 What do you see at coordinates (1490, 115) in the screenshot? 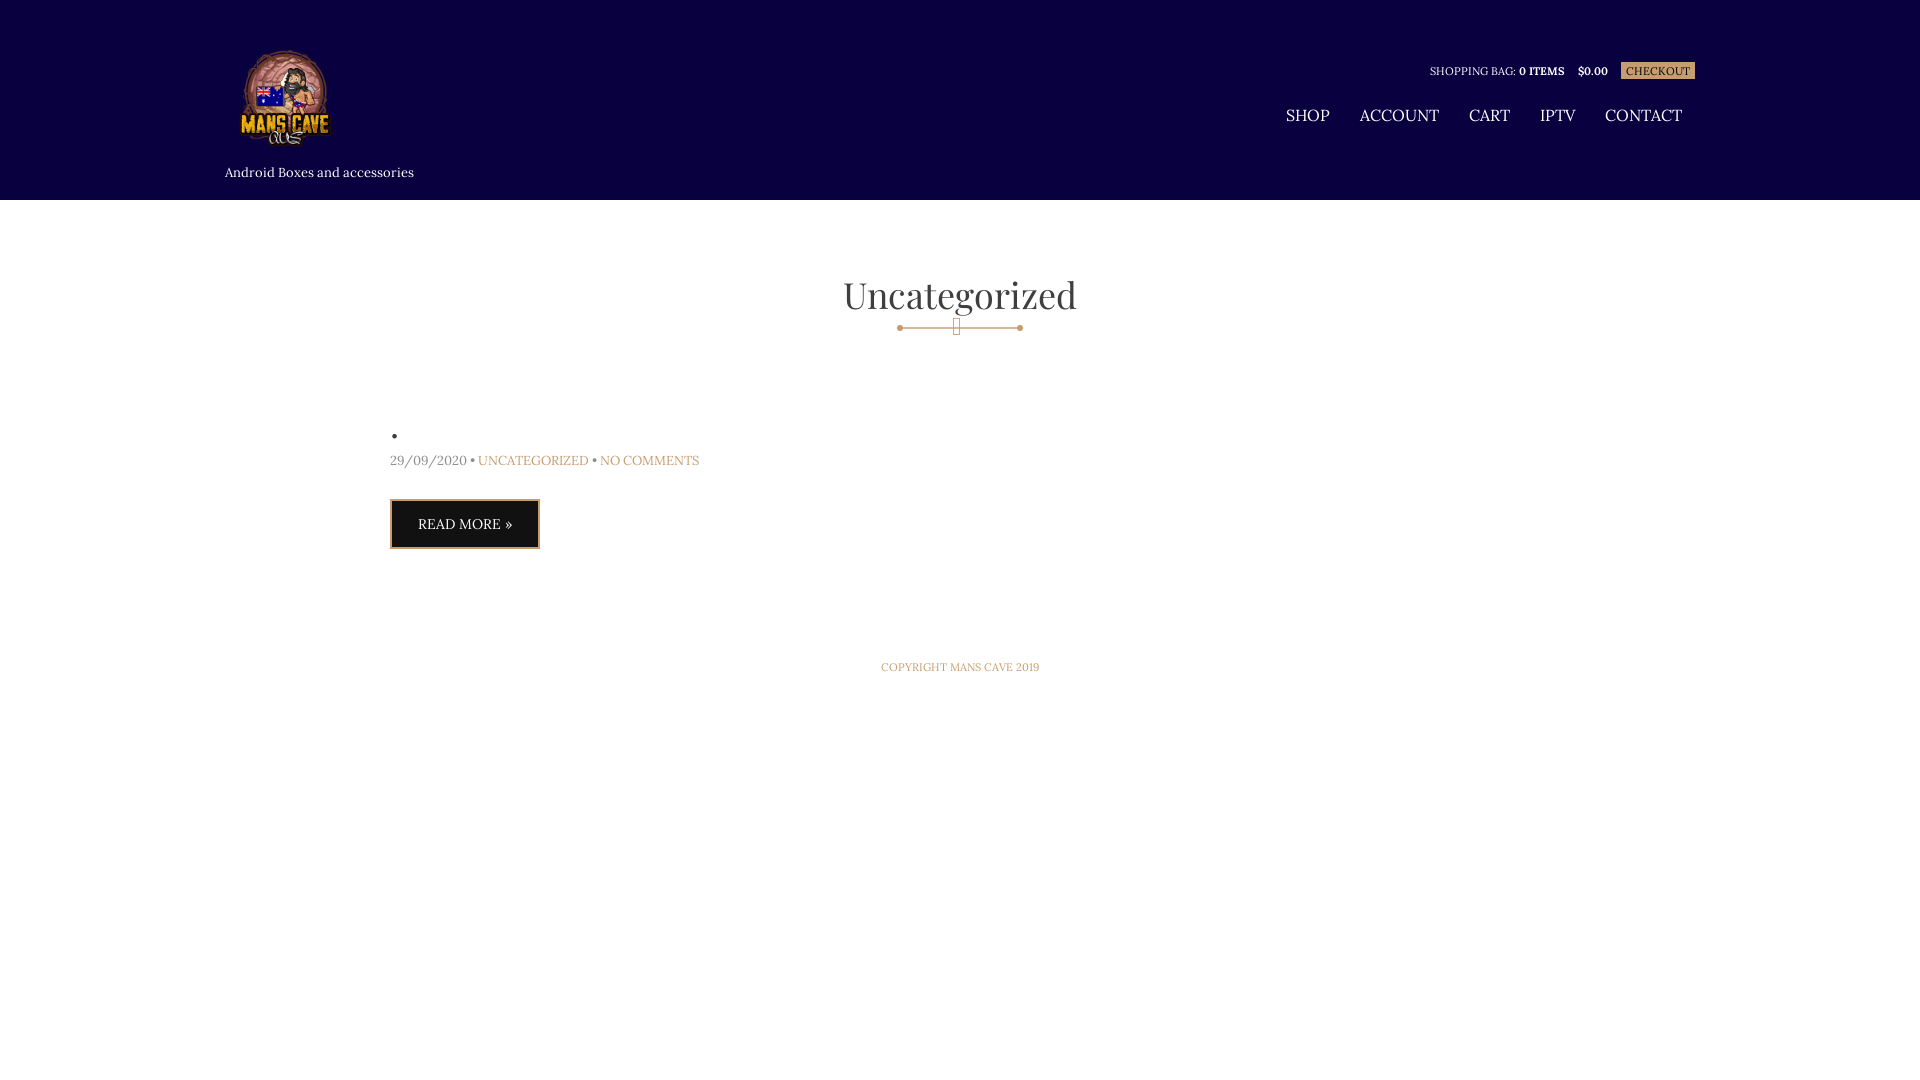
I see `CART` at bounding box center [1490, 115].